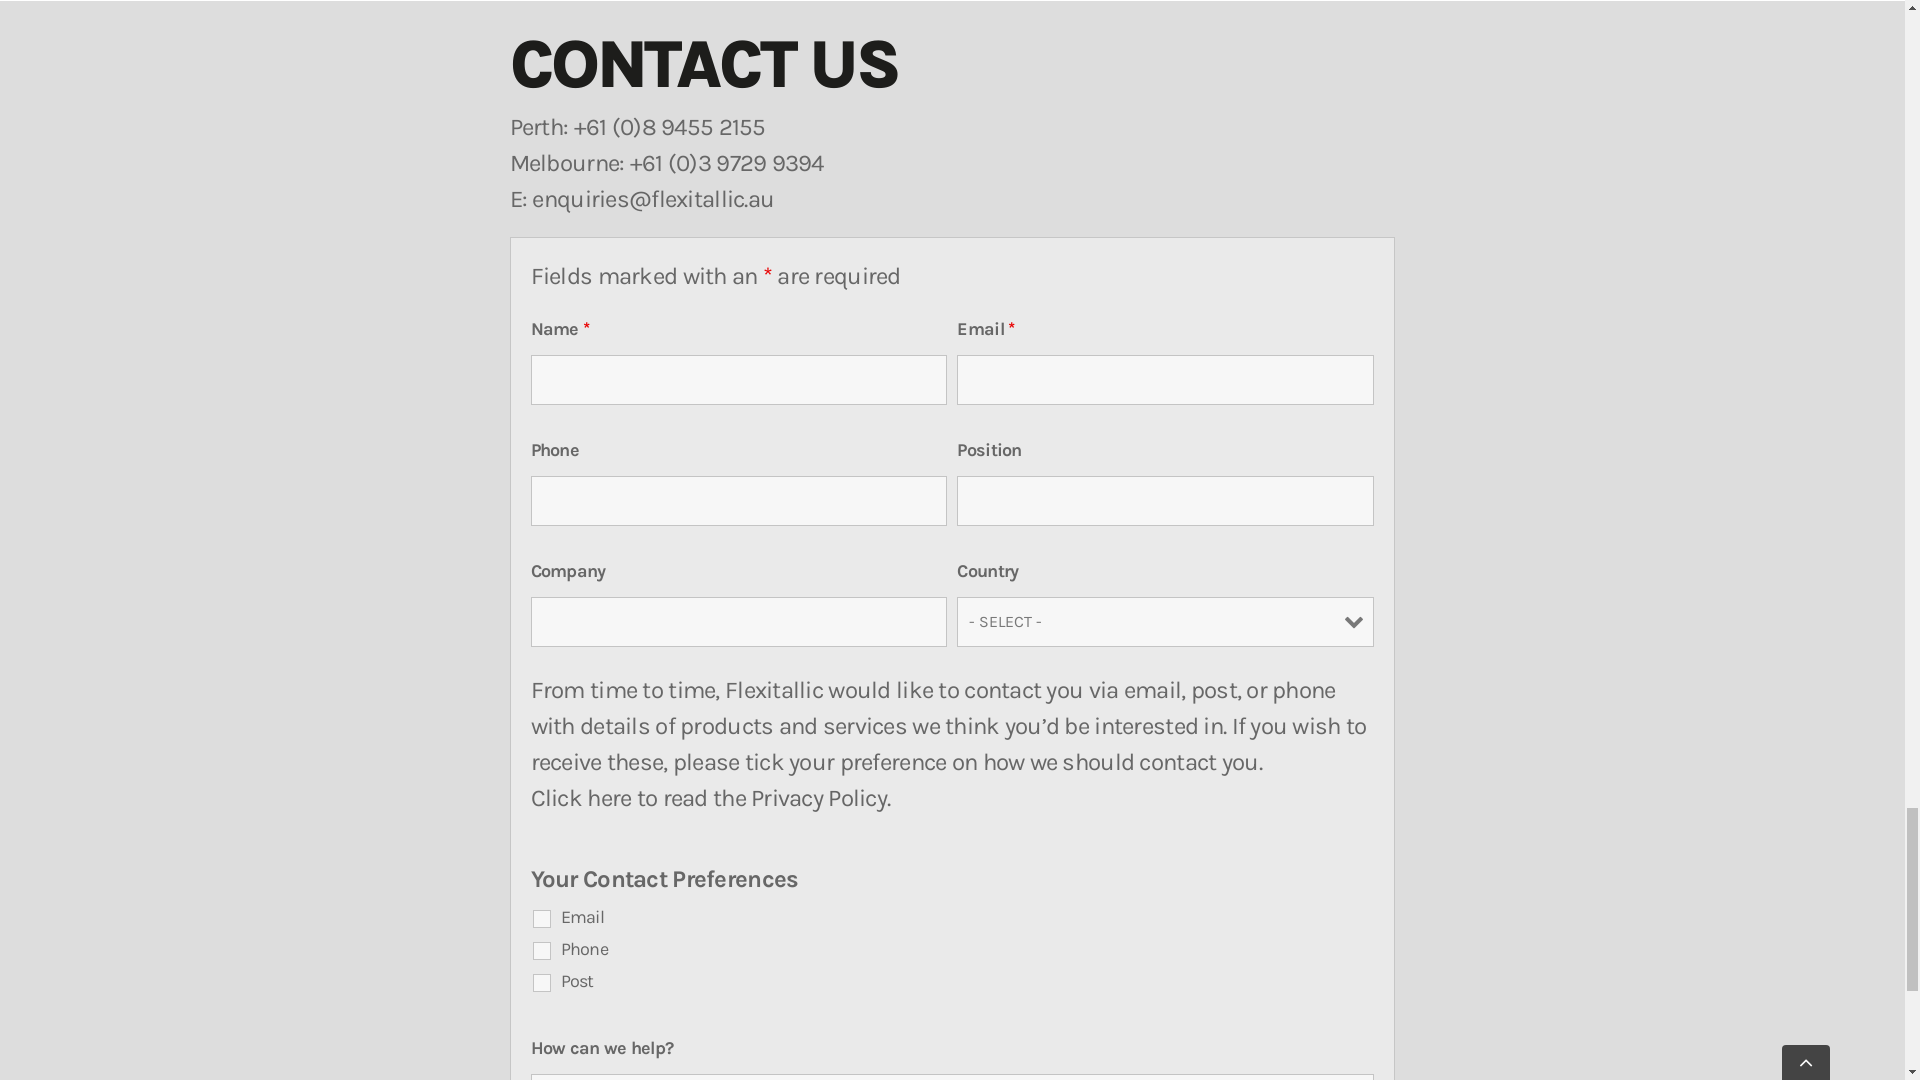 This screenshot has width=1920, height=1080. Describe the element at coordinates (1655, 76) in the screenshot. I see `Flexitallic Global Site` at that location.